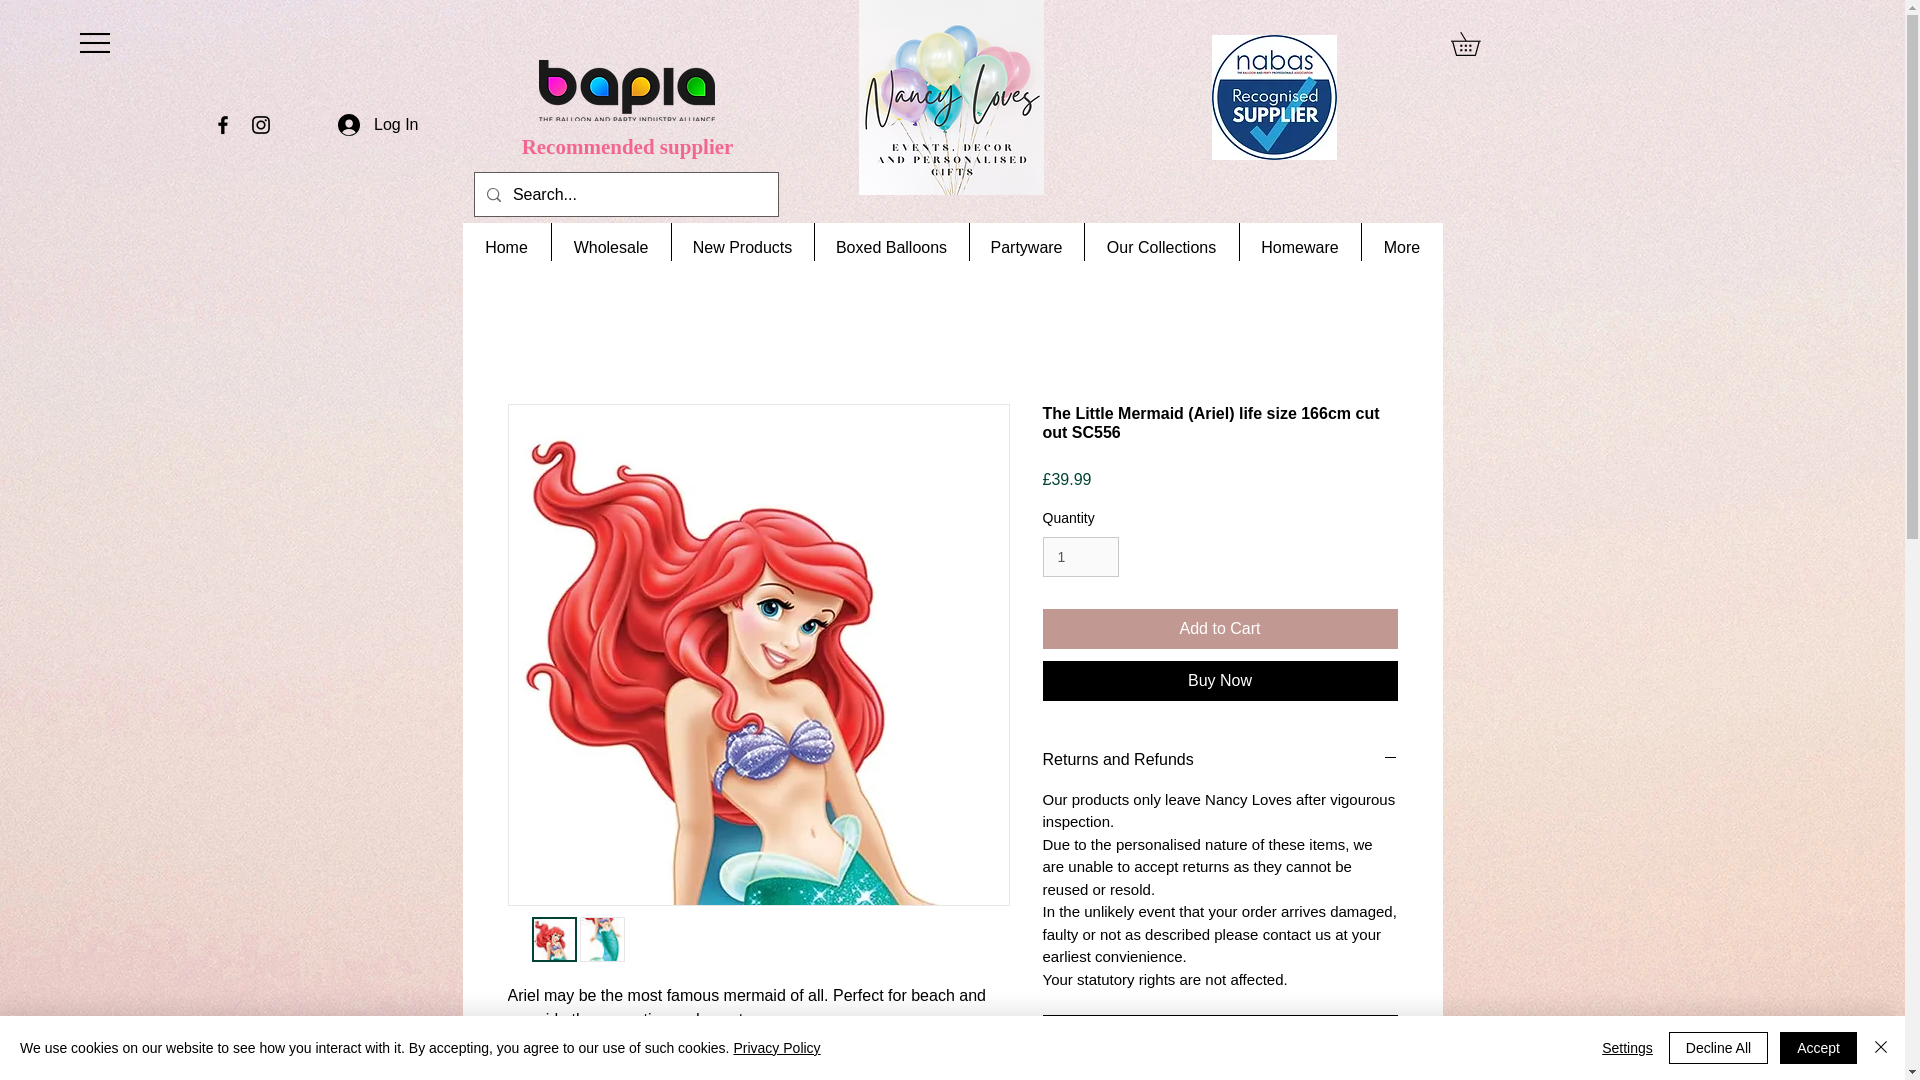  What do you see at coordinates (892, 248) in the screenshot?
I see `Boxed Balloons` at bounding box center [892, 248].